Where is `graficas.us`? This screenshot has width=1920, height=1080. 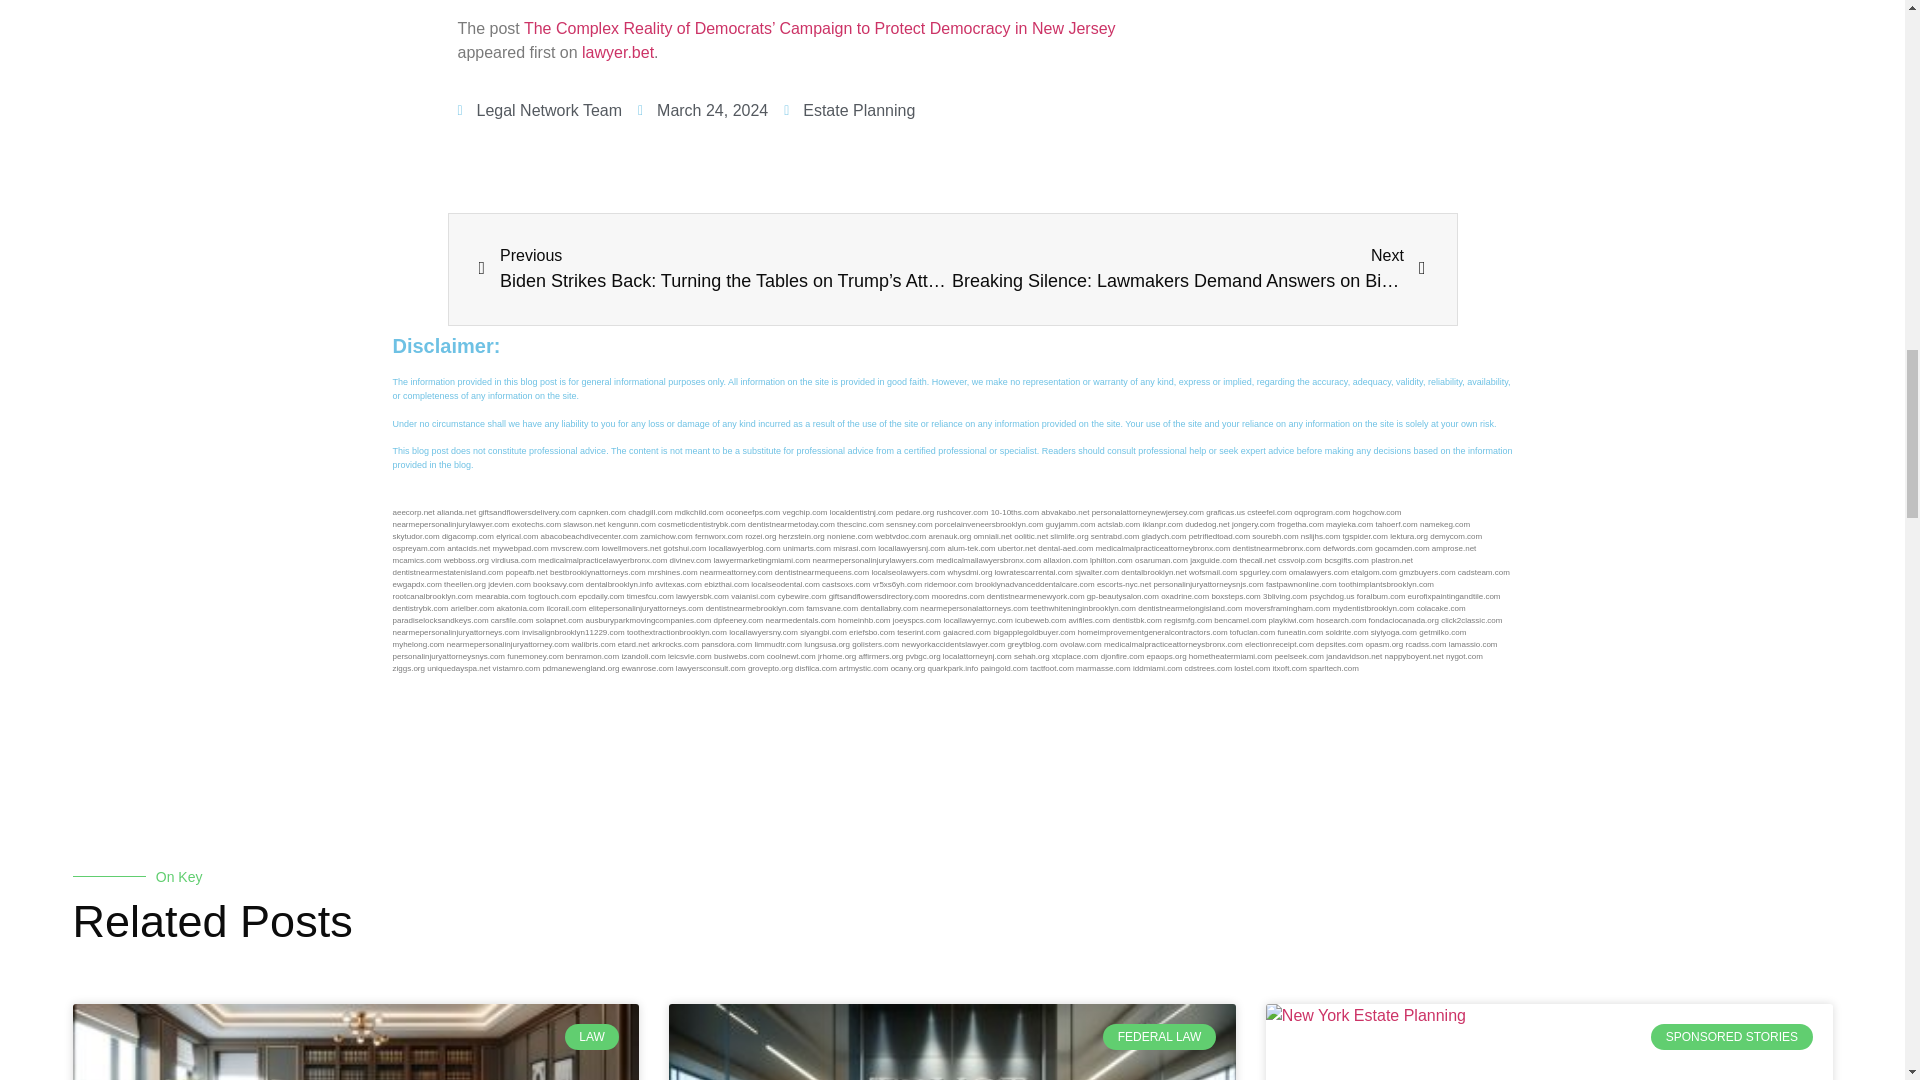 graficas.us is located at coordinates (1224, 512).